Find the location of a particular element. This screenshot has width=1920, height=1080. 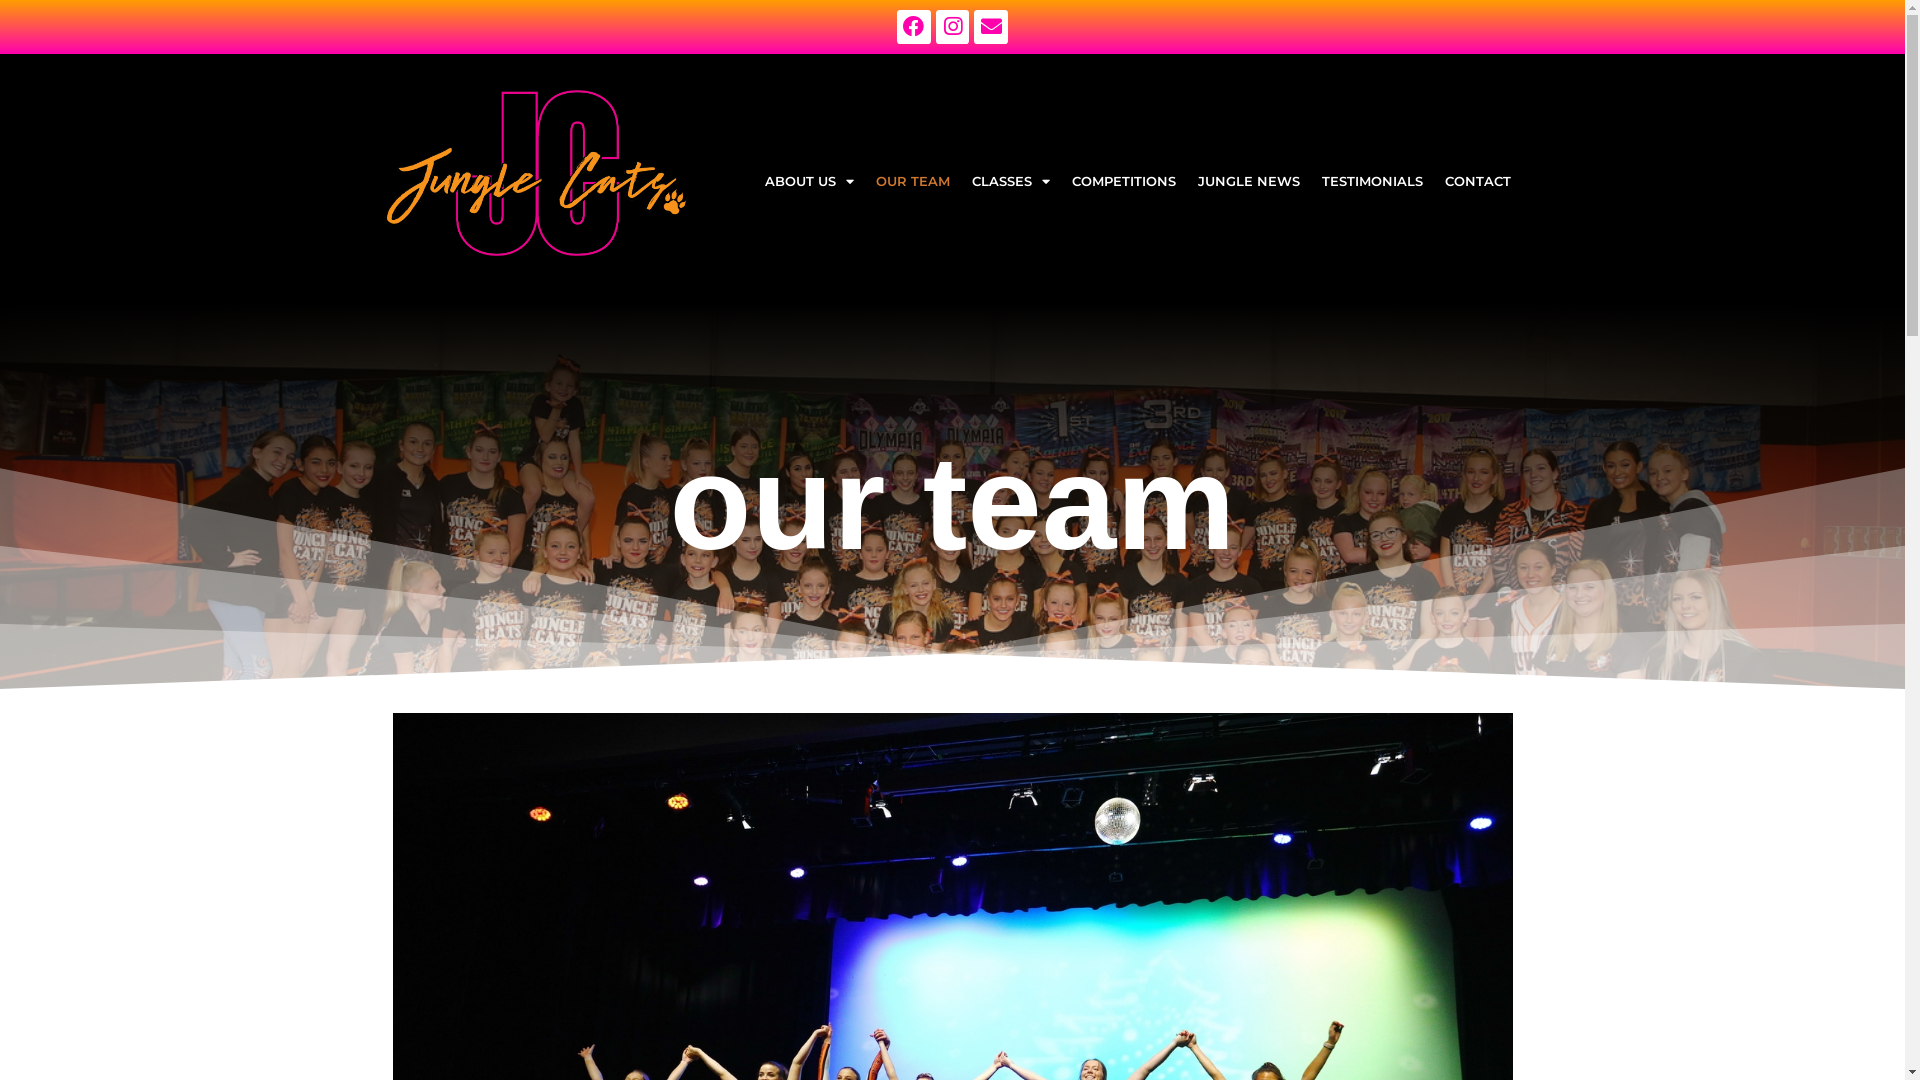

TESTIMONIALS is located at coordinates (1372, 181).